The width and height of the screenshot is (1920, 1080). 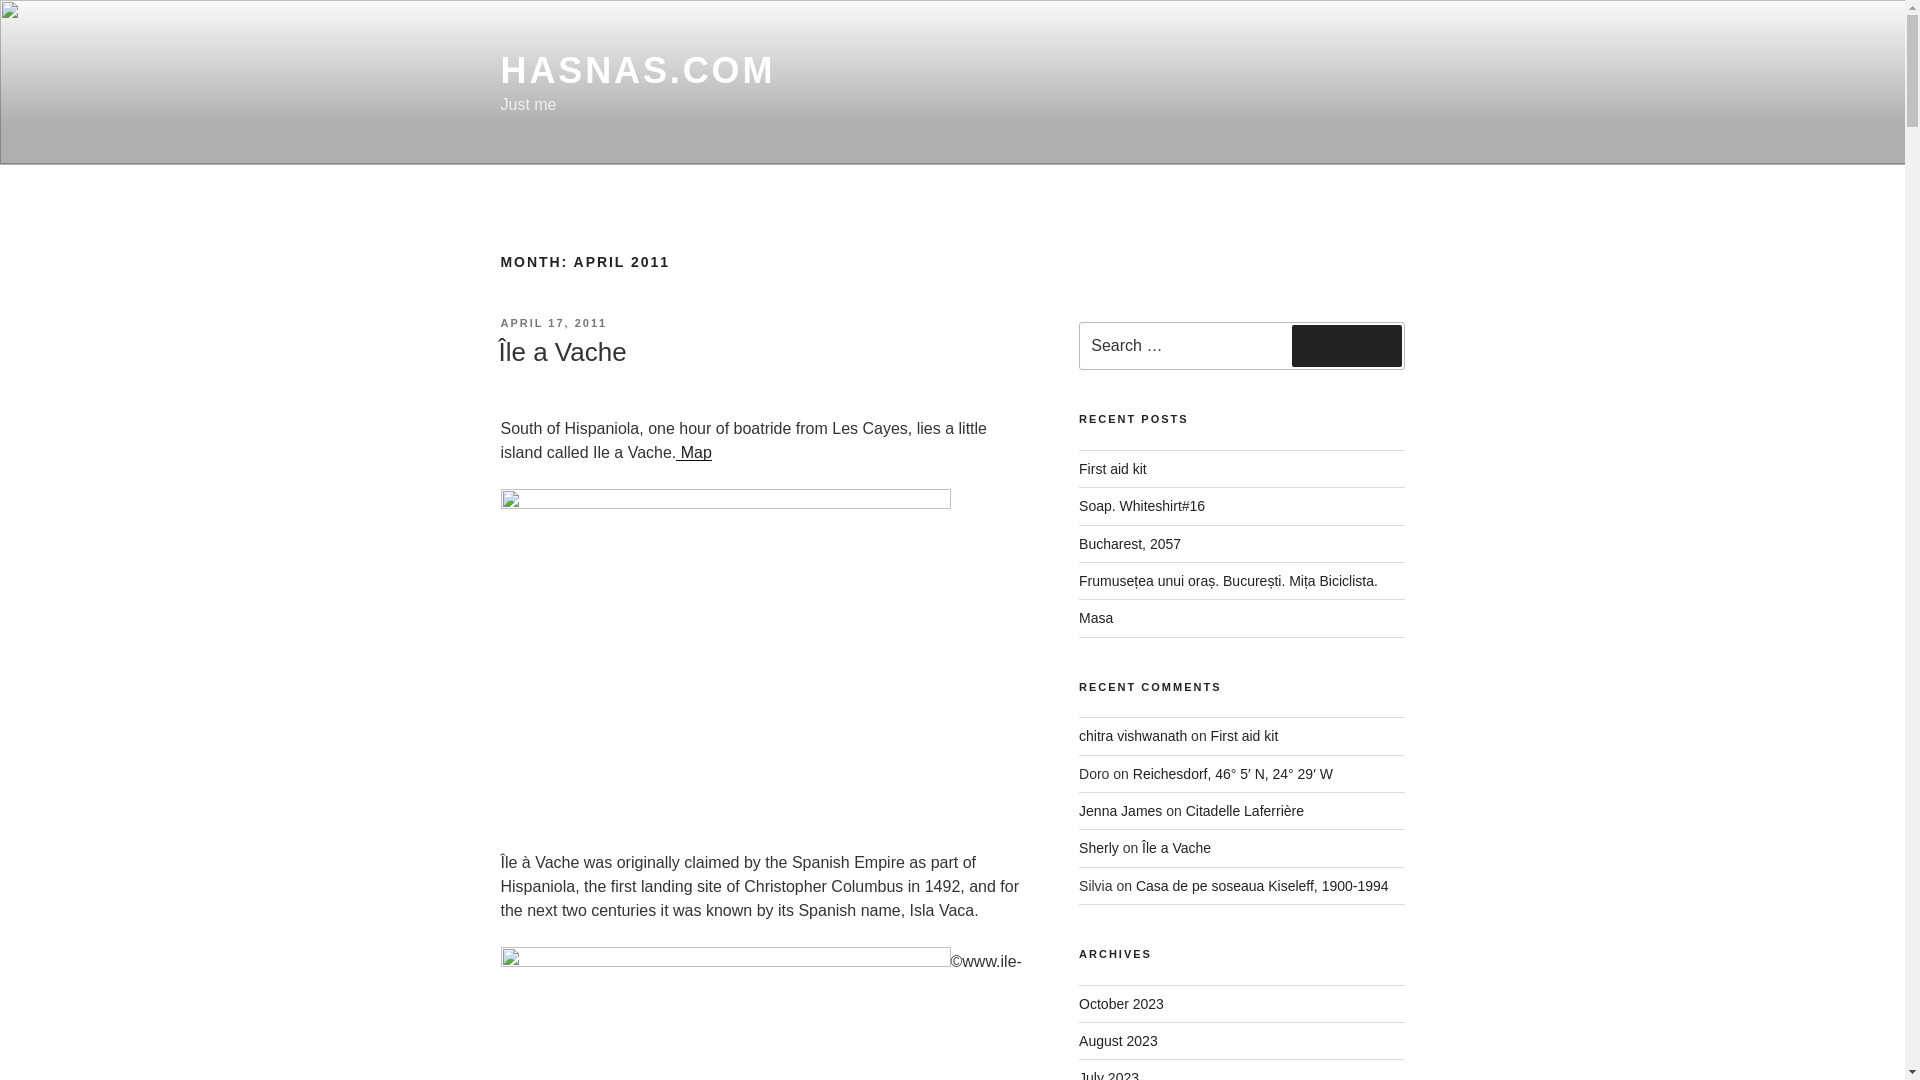 What do you see at coordinates (1130, 543) in the screenshot?
I see `Bucharest, 2057` at bounding box center [1130, 543].